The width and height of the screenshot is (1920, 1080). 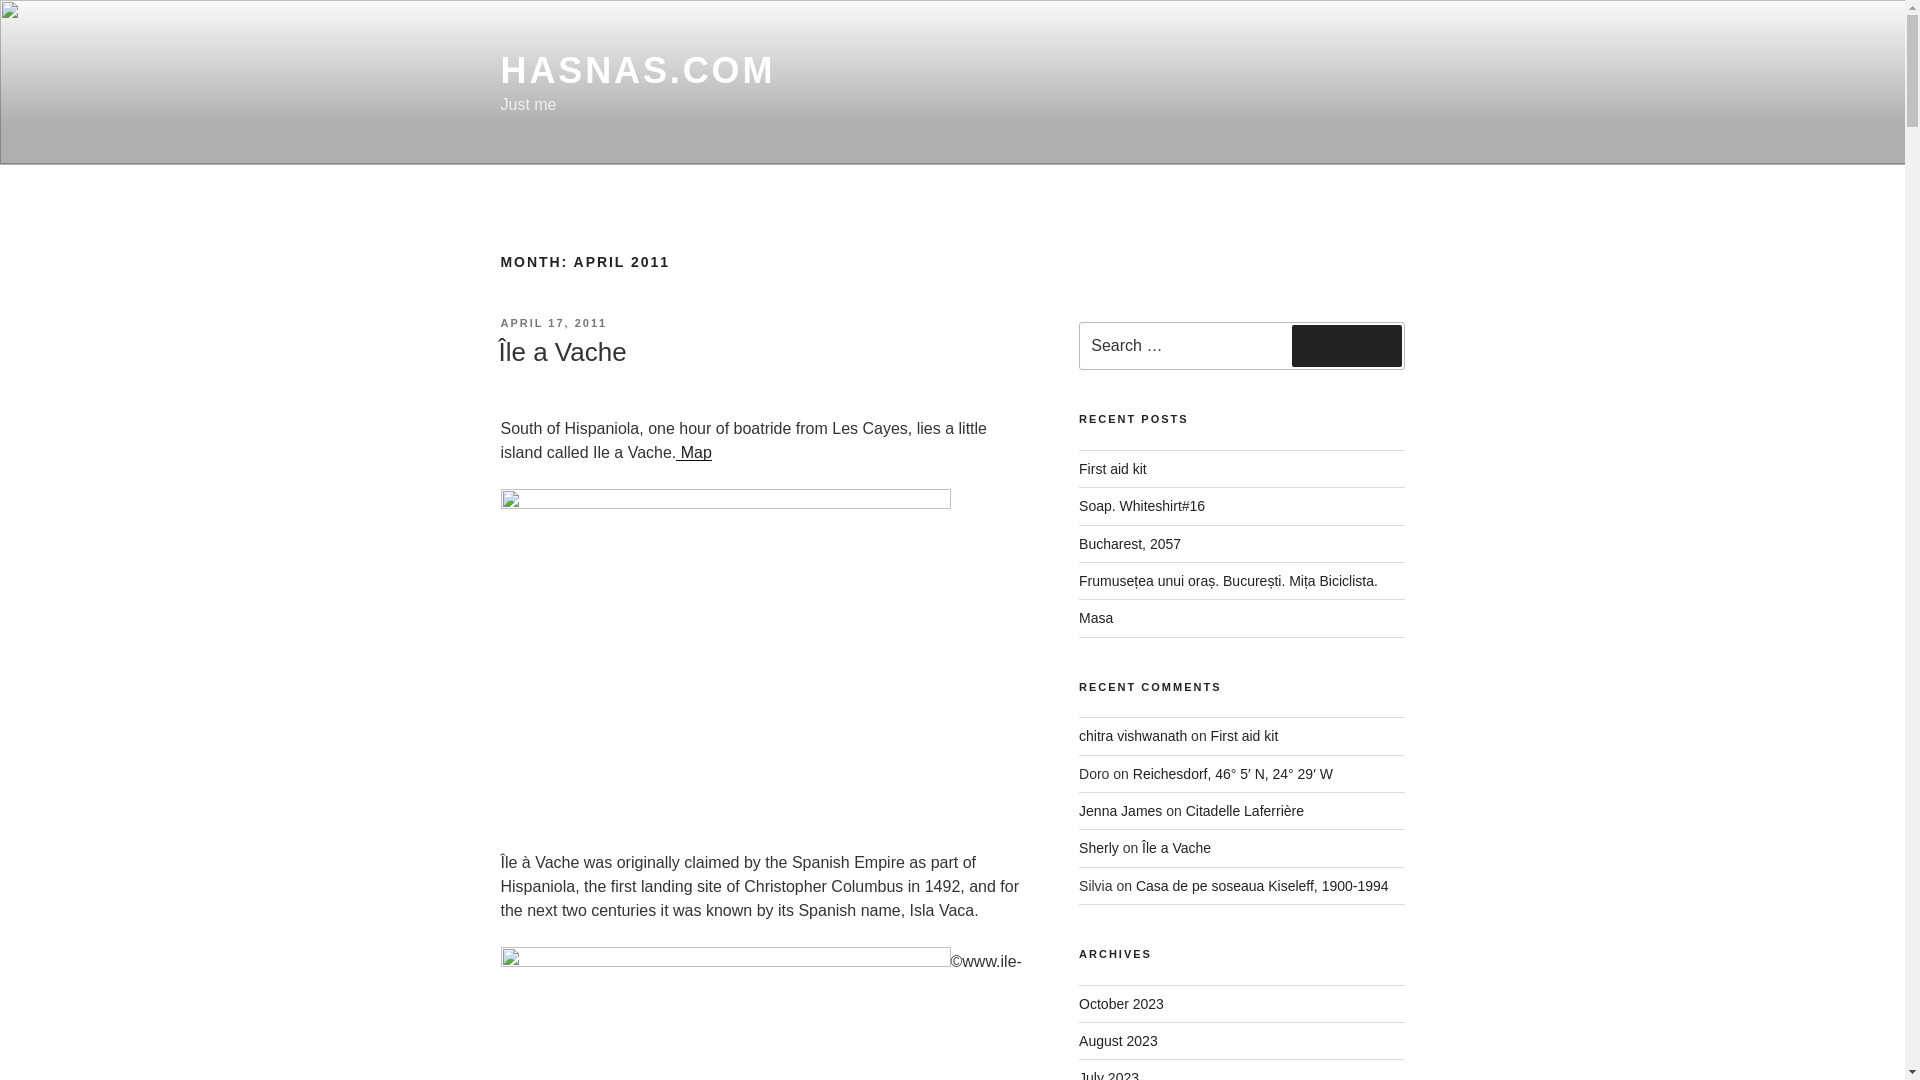 What do you see at coordinates (1130, 543) in the screenshot?
I see `Bucharest, 2057` at bounding box center [1130, 543].